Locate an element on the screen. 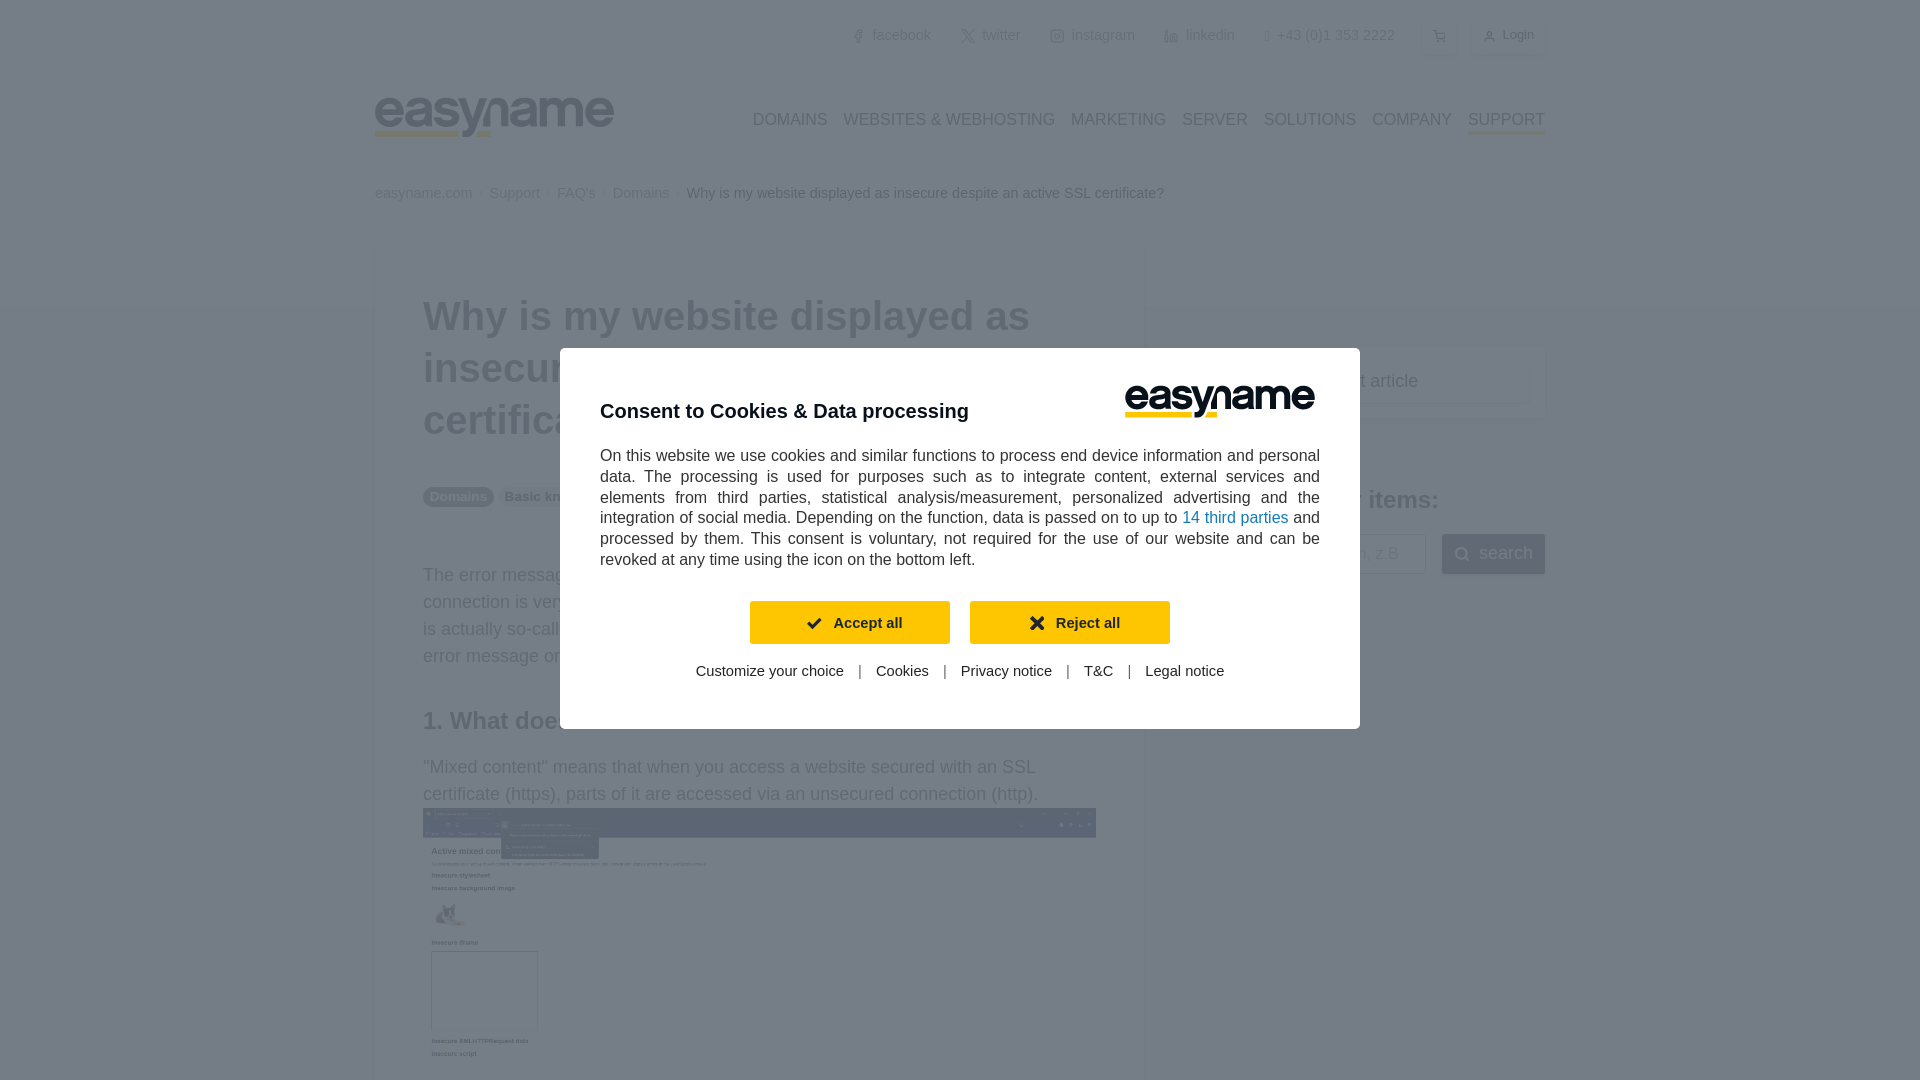 This screenshot has width=1920, height=1080. linkedin is located at coordinates (1200, 36).